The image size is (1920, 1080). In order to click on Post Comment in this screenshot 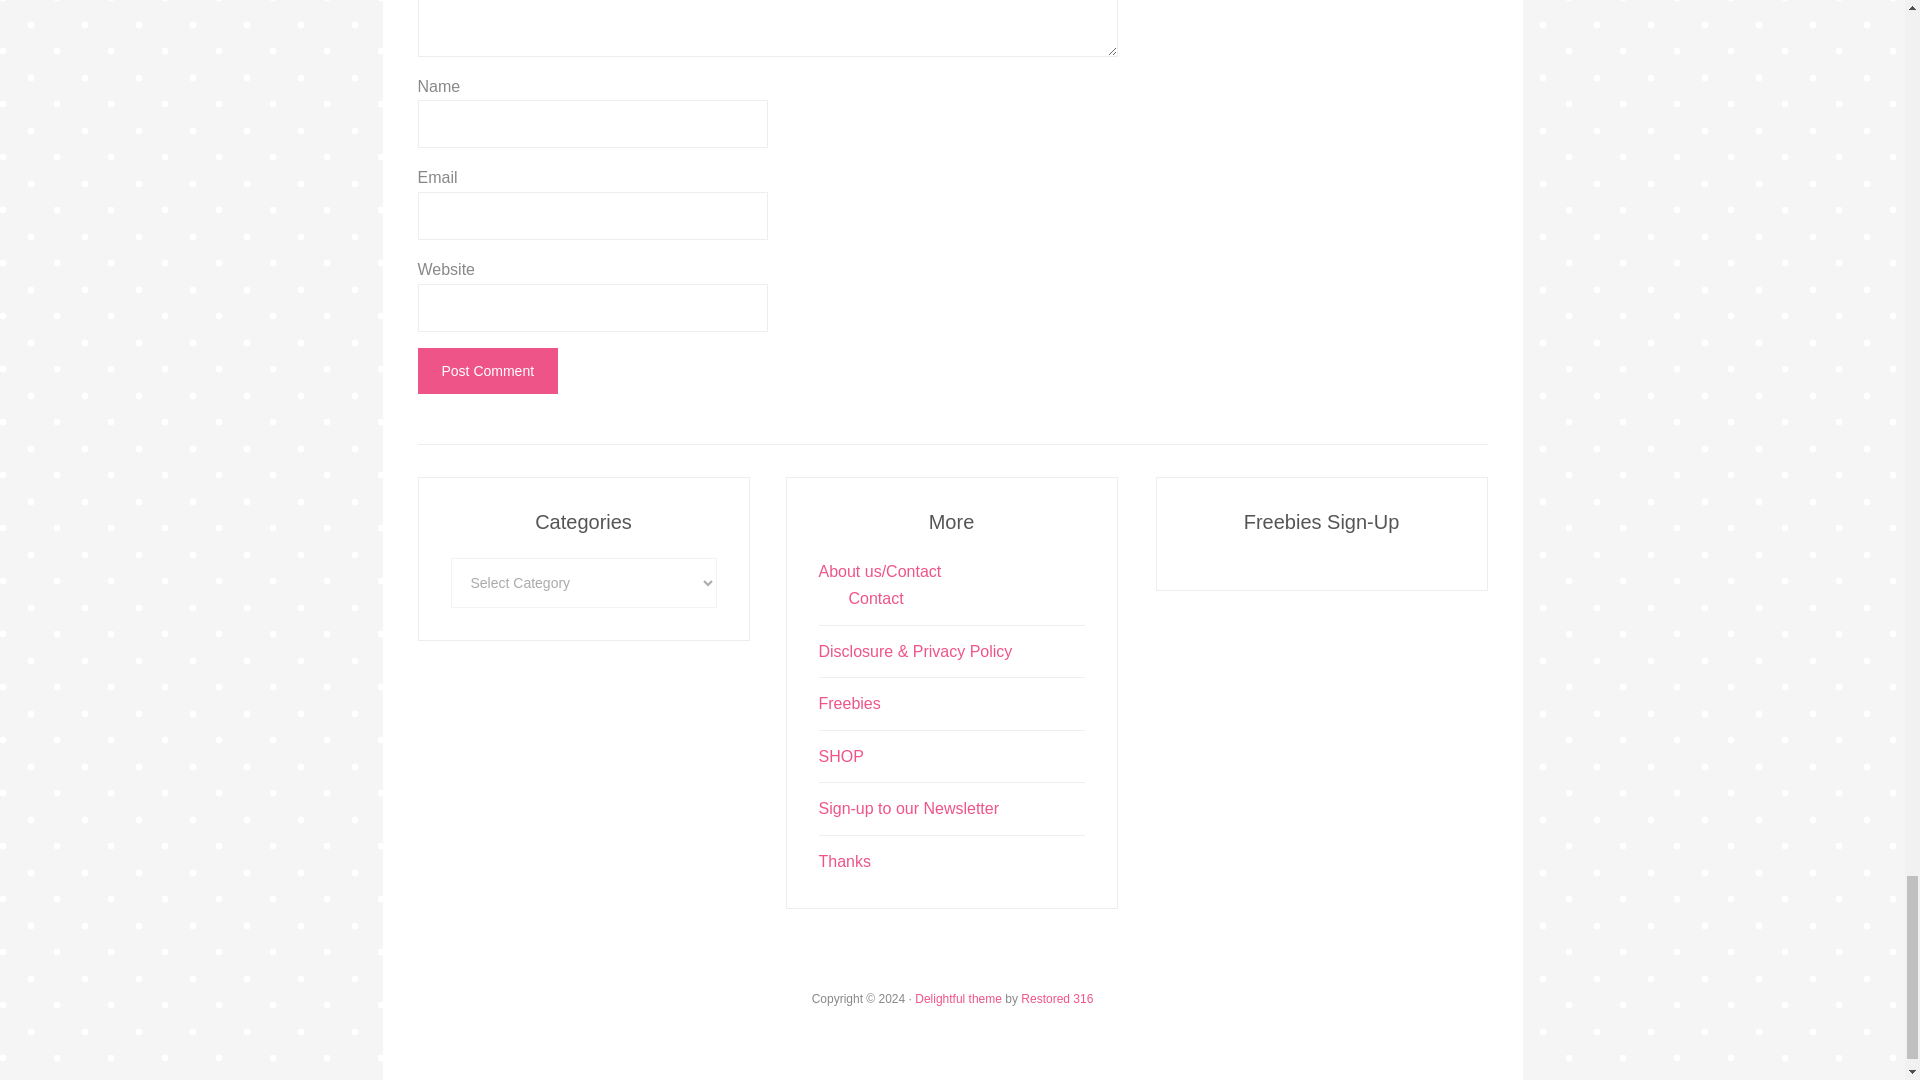, I will do `click(488, 370)`.